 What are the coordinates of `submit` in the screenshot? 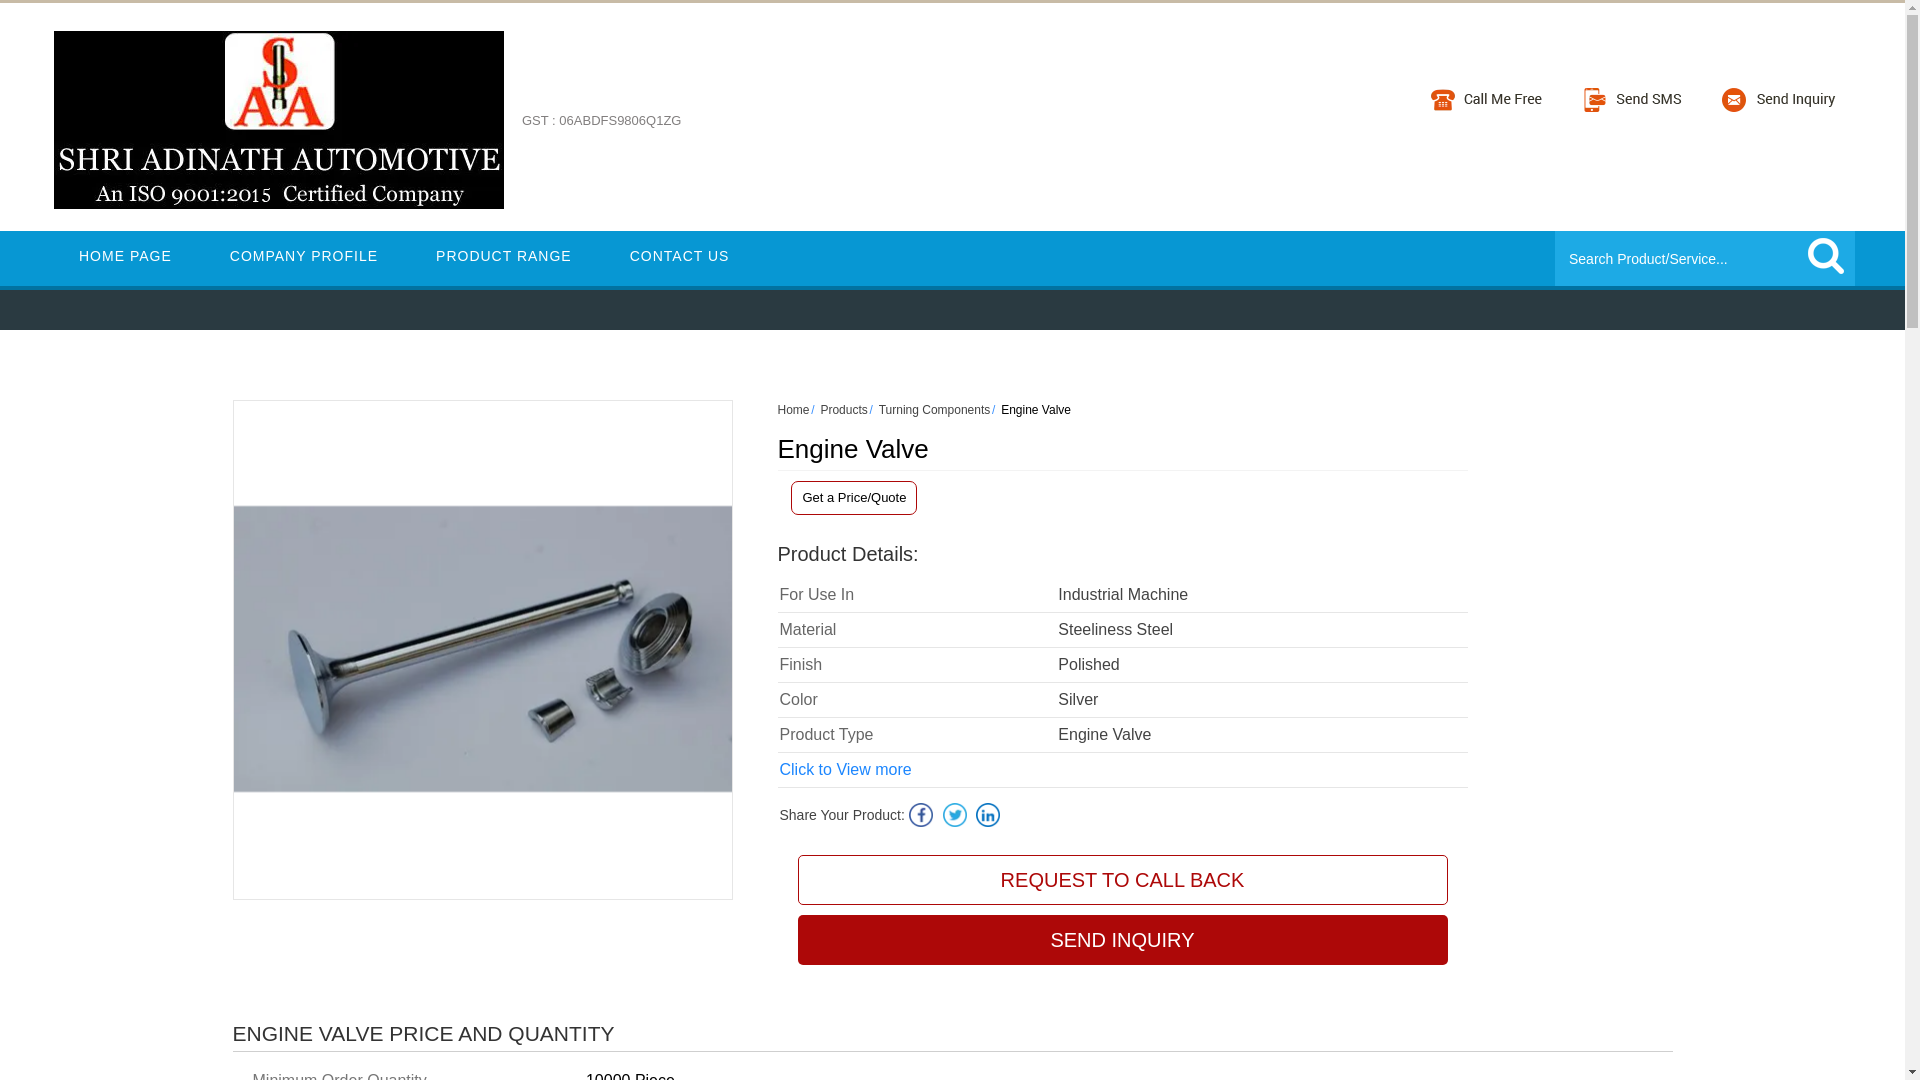 It's located at (1826, 256).